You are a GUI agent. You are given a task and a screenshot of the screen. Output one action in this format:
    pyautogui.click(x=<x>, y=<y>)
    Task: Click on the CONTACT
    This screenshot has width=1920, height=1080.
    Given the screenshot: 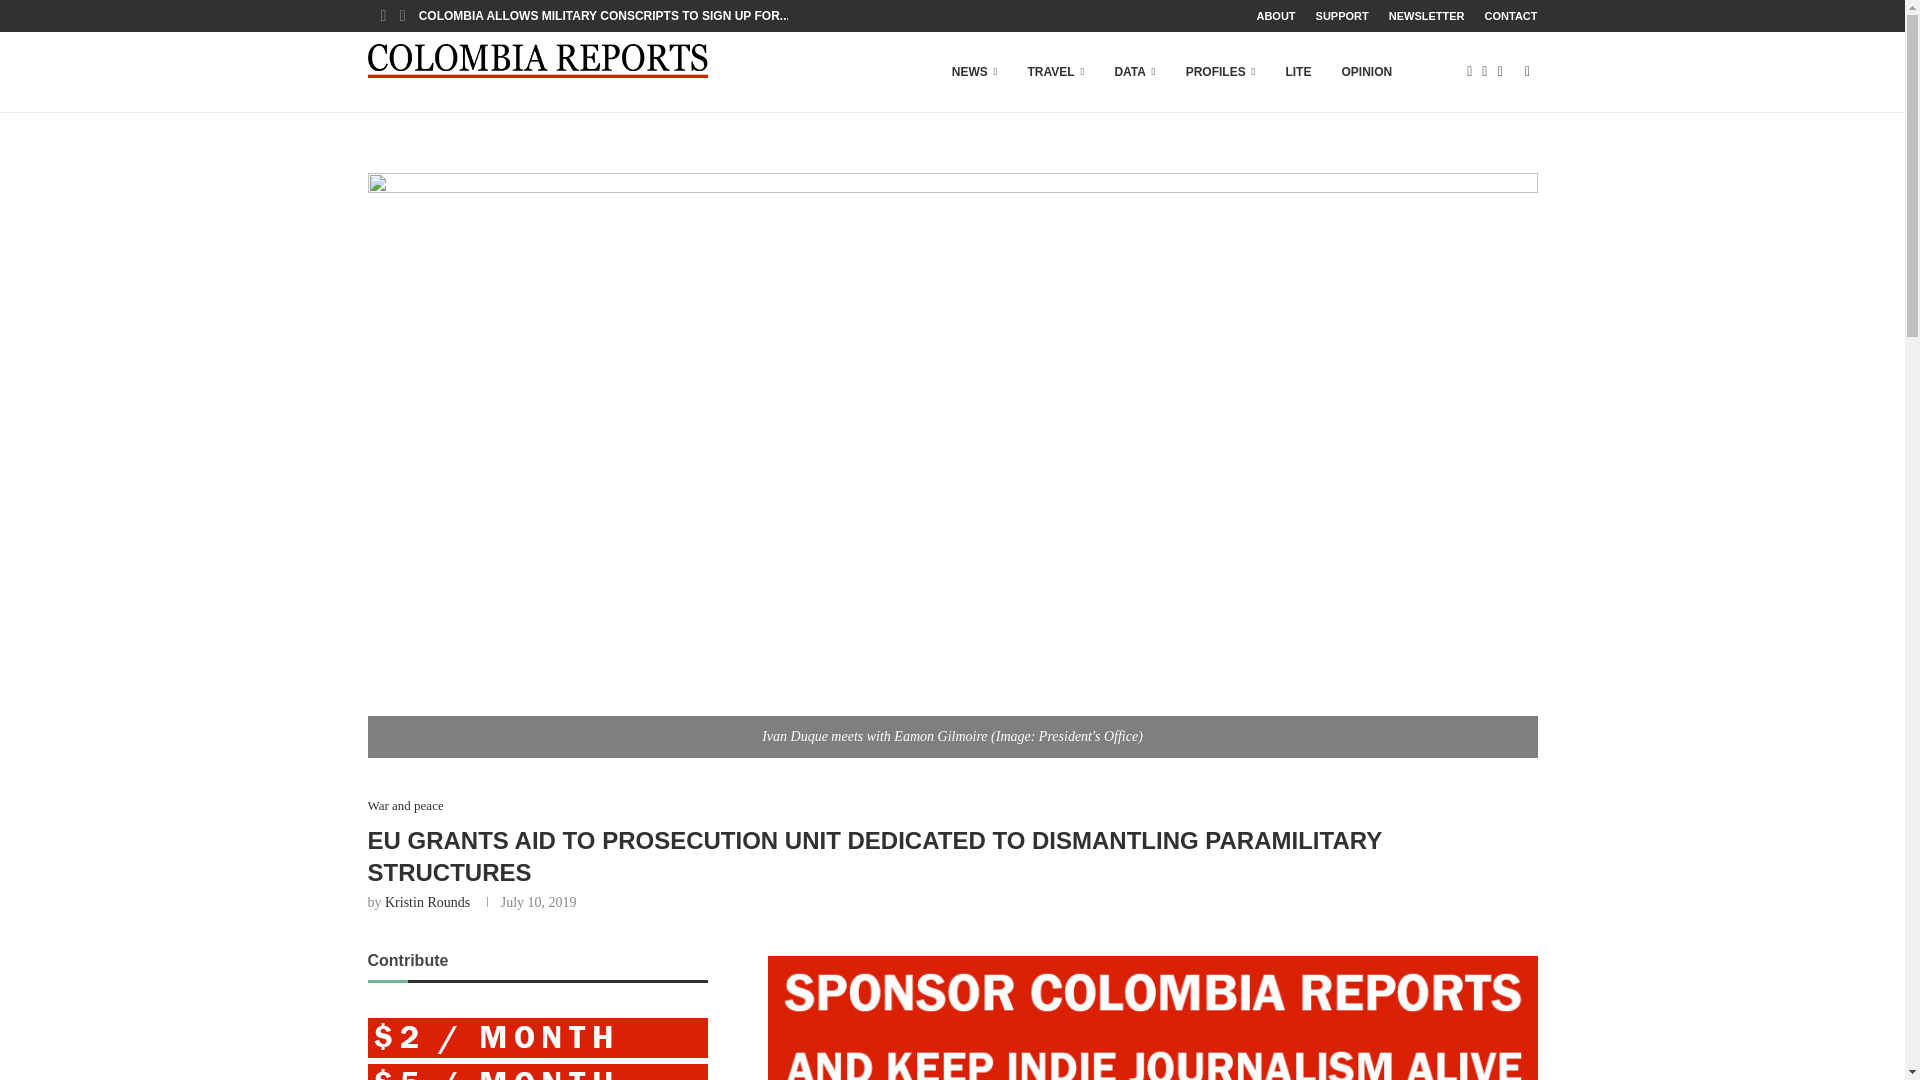 What is the action you would take?
    pyautogui.click(x=1510, y=16)
    